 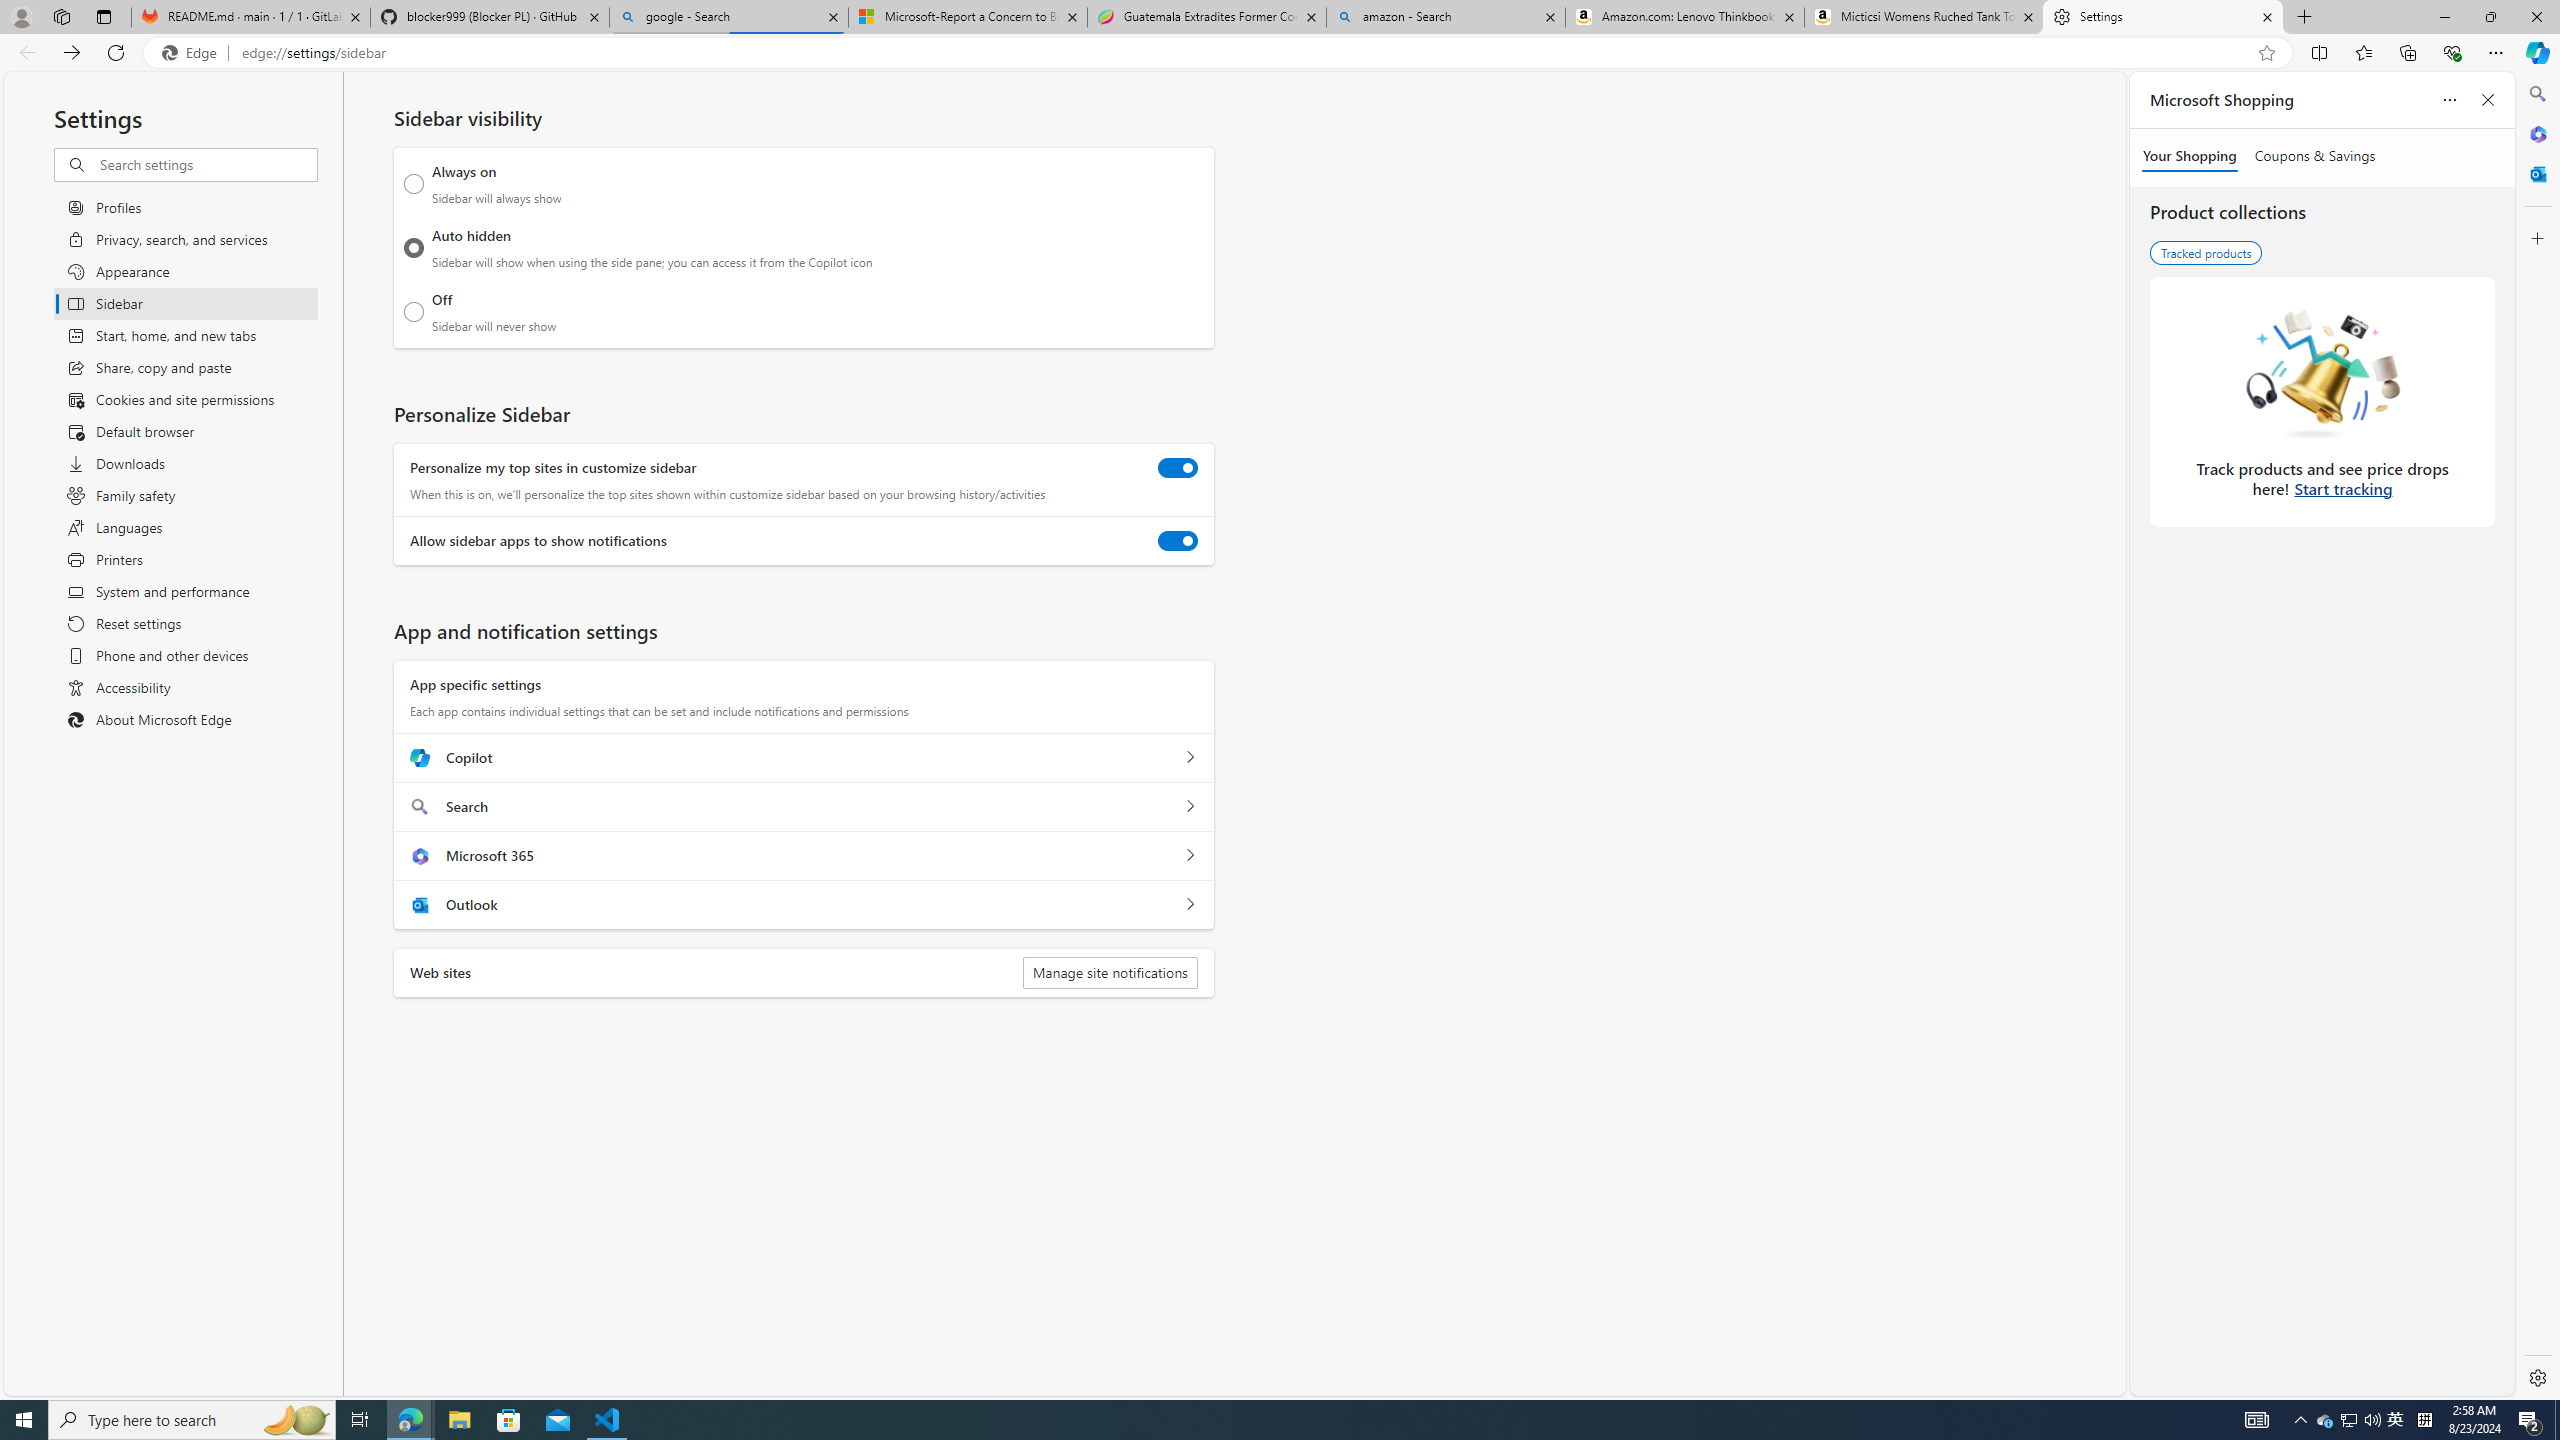 What do you see at coordinates (1178, 541) in the screenshot?
I see `Allow sidebar apps to show notifications` at bounding box center [1178, 541].